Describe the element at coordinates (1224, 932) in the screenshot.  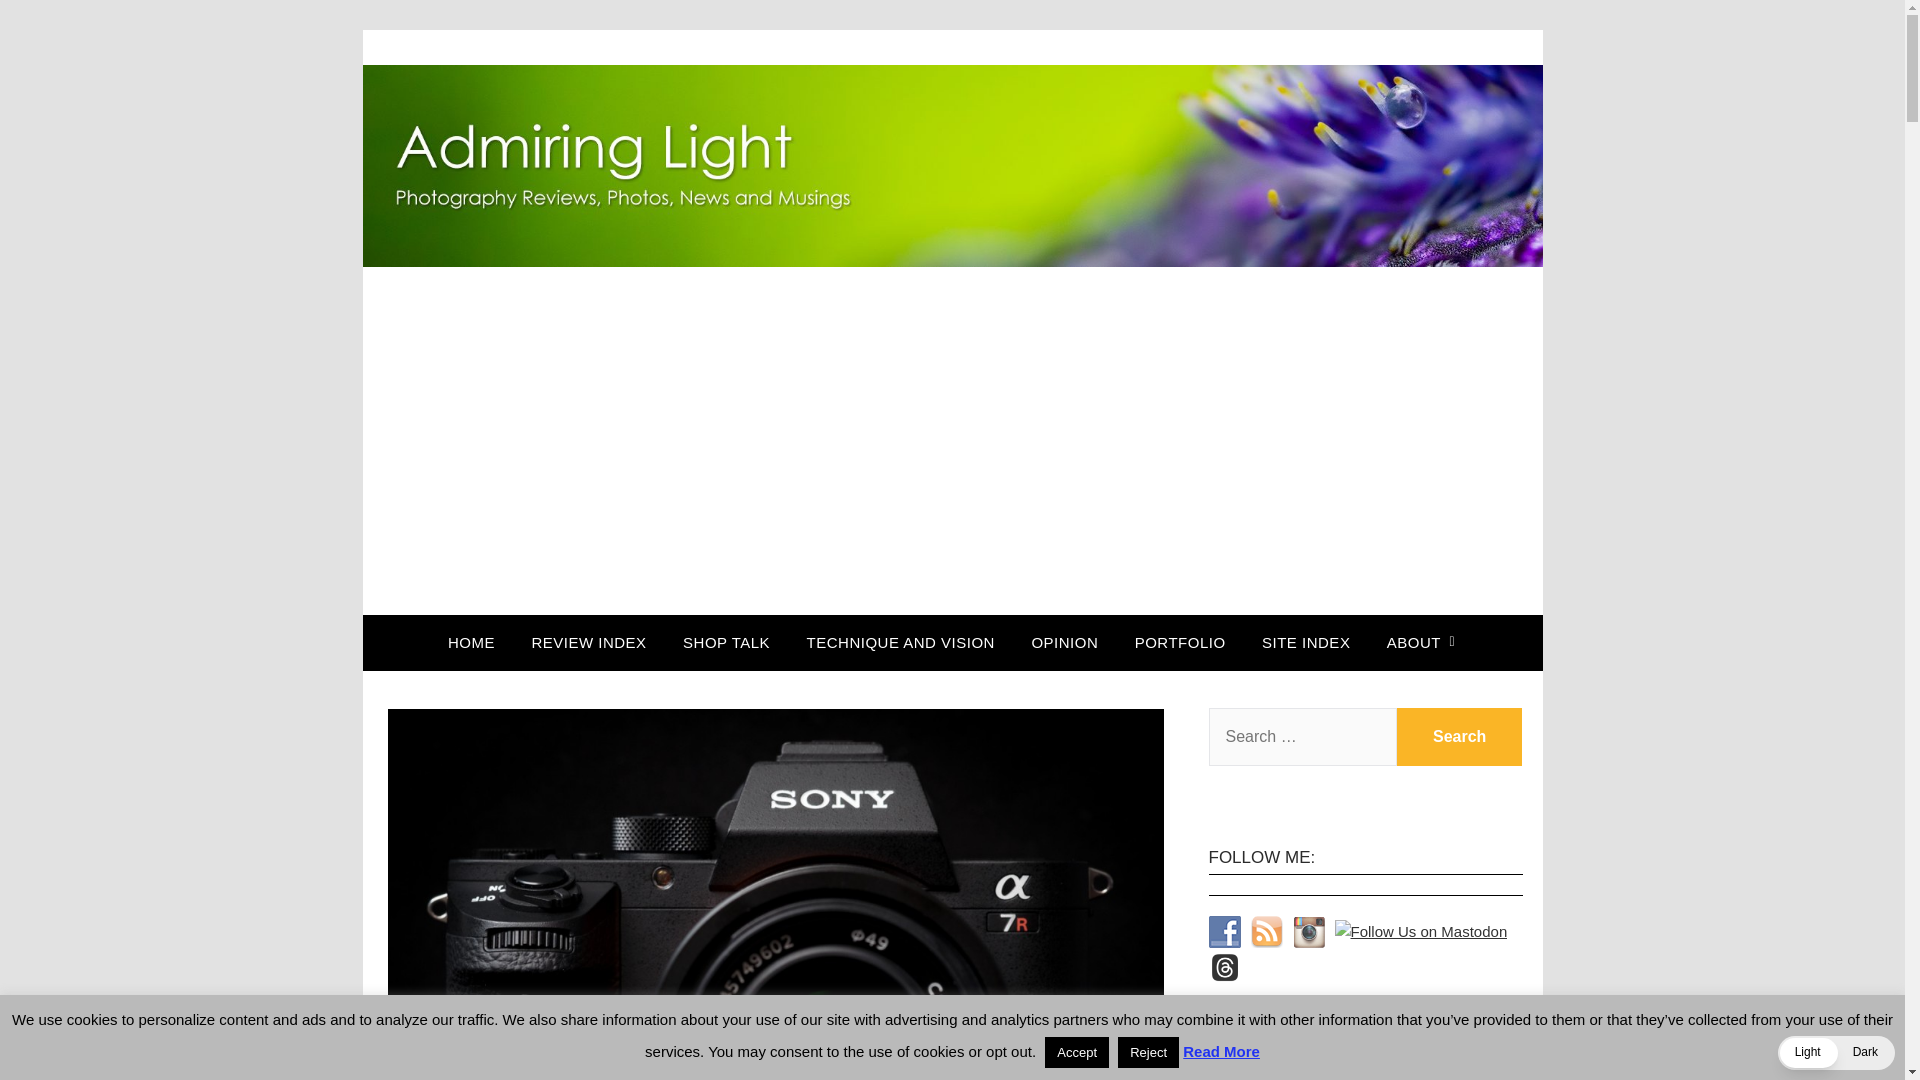
I see `Follow Us on Facebook` at that location.